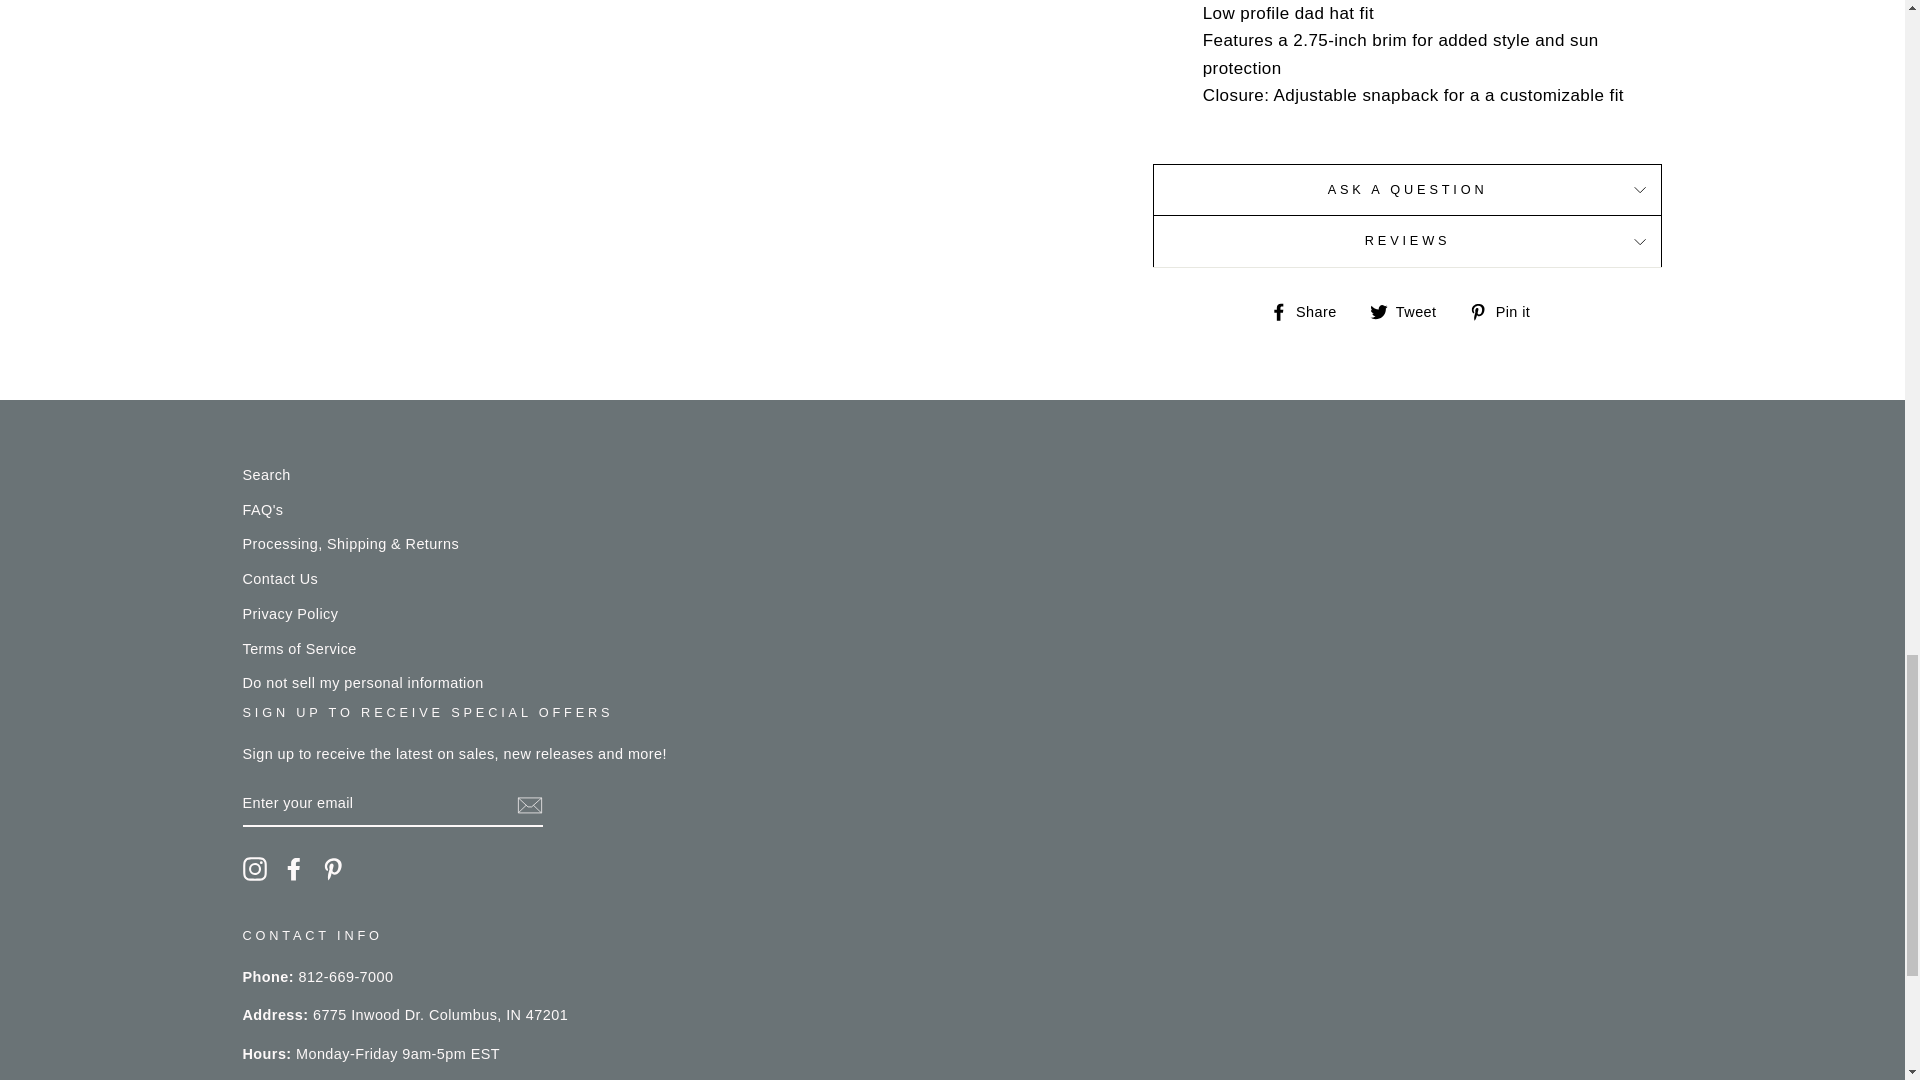 The width and height of the screenshot is (1920, 1080). What do you see at coordinates (254, 869) in the screenshot?
I see `Sew Vivid Designs on Instagram` at bounding box center [254, 869].